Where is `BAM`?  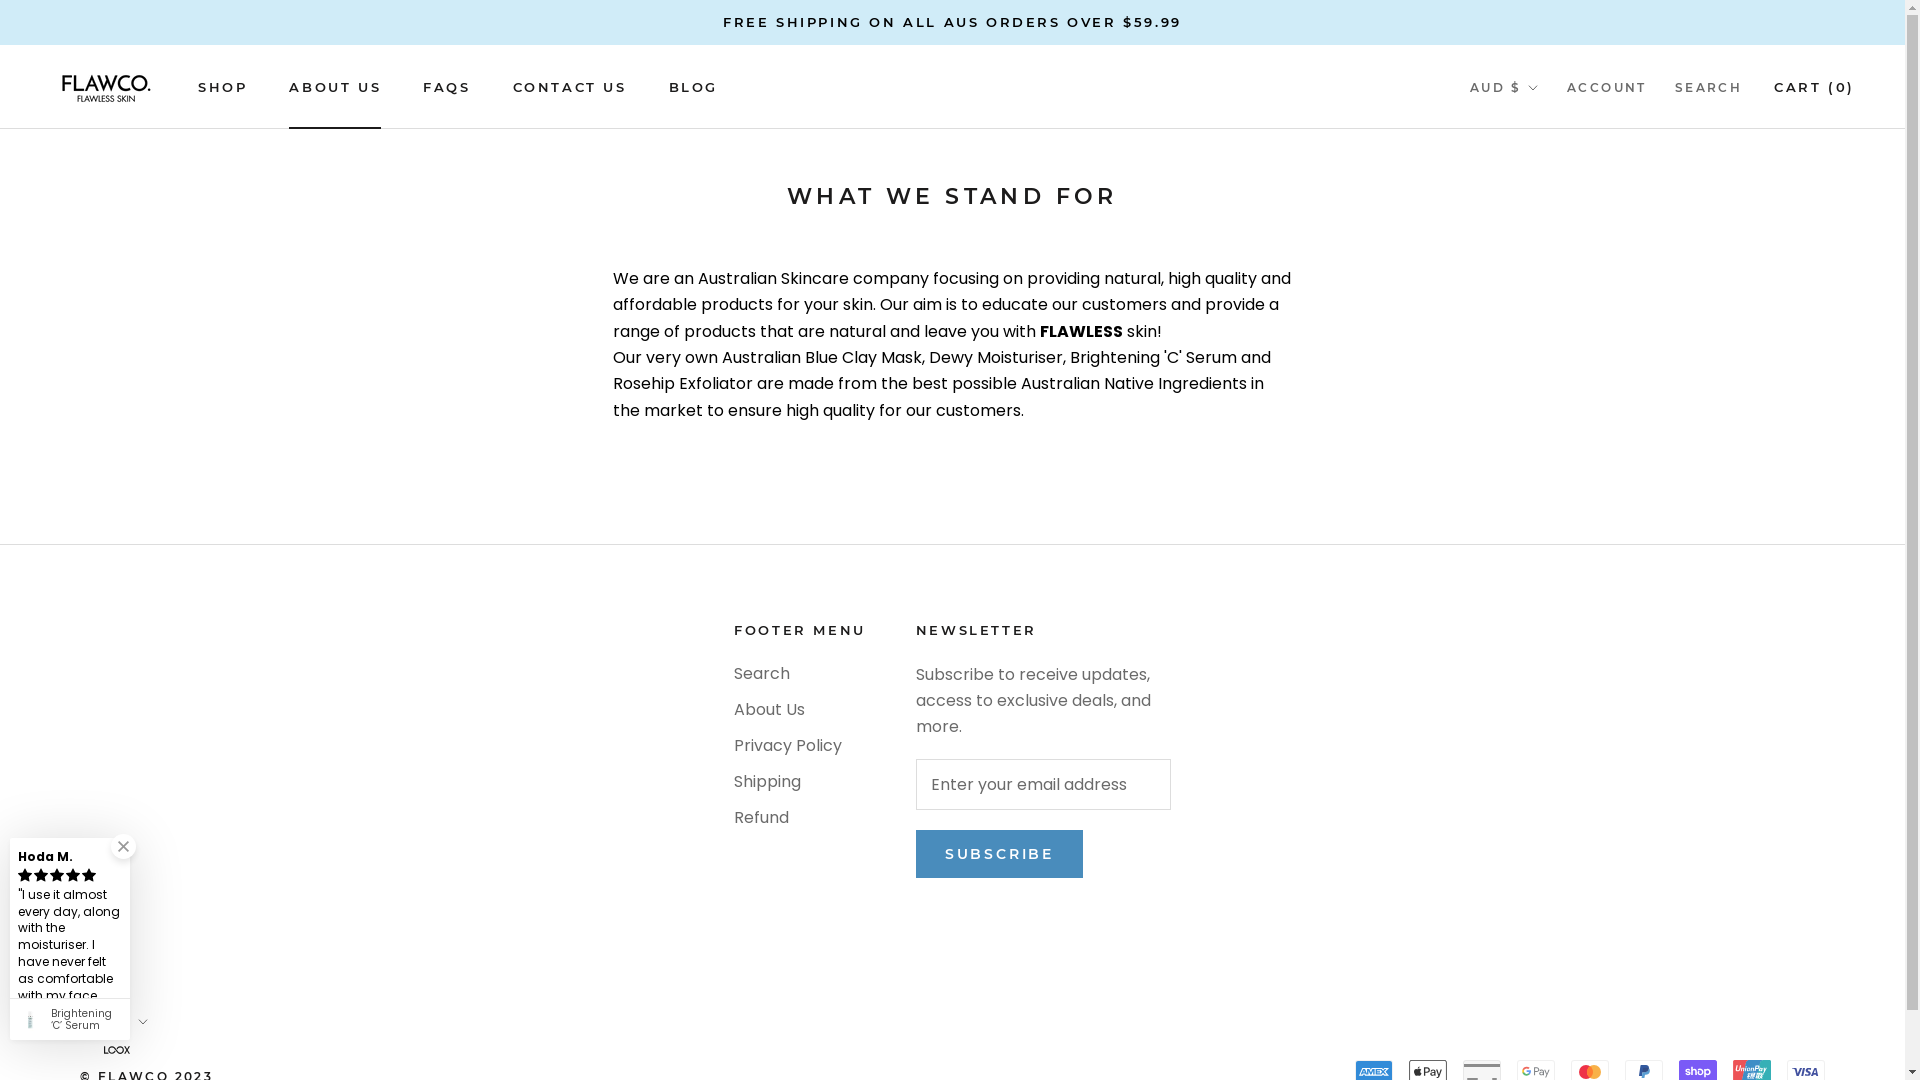 BAM is located at coordinates (1543, 372).